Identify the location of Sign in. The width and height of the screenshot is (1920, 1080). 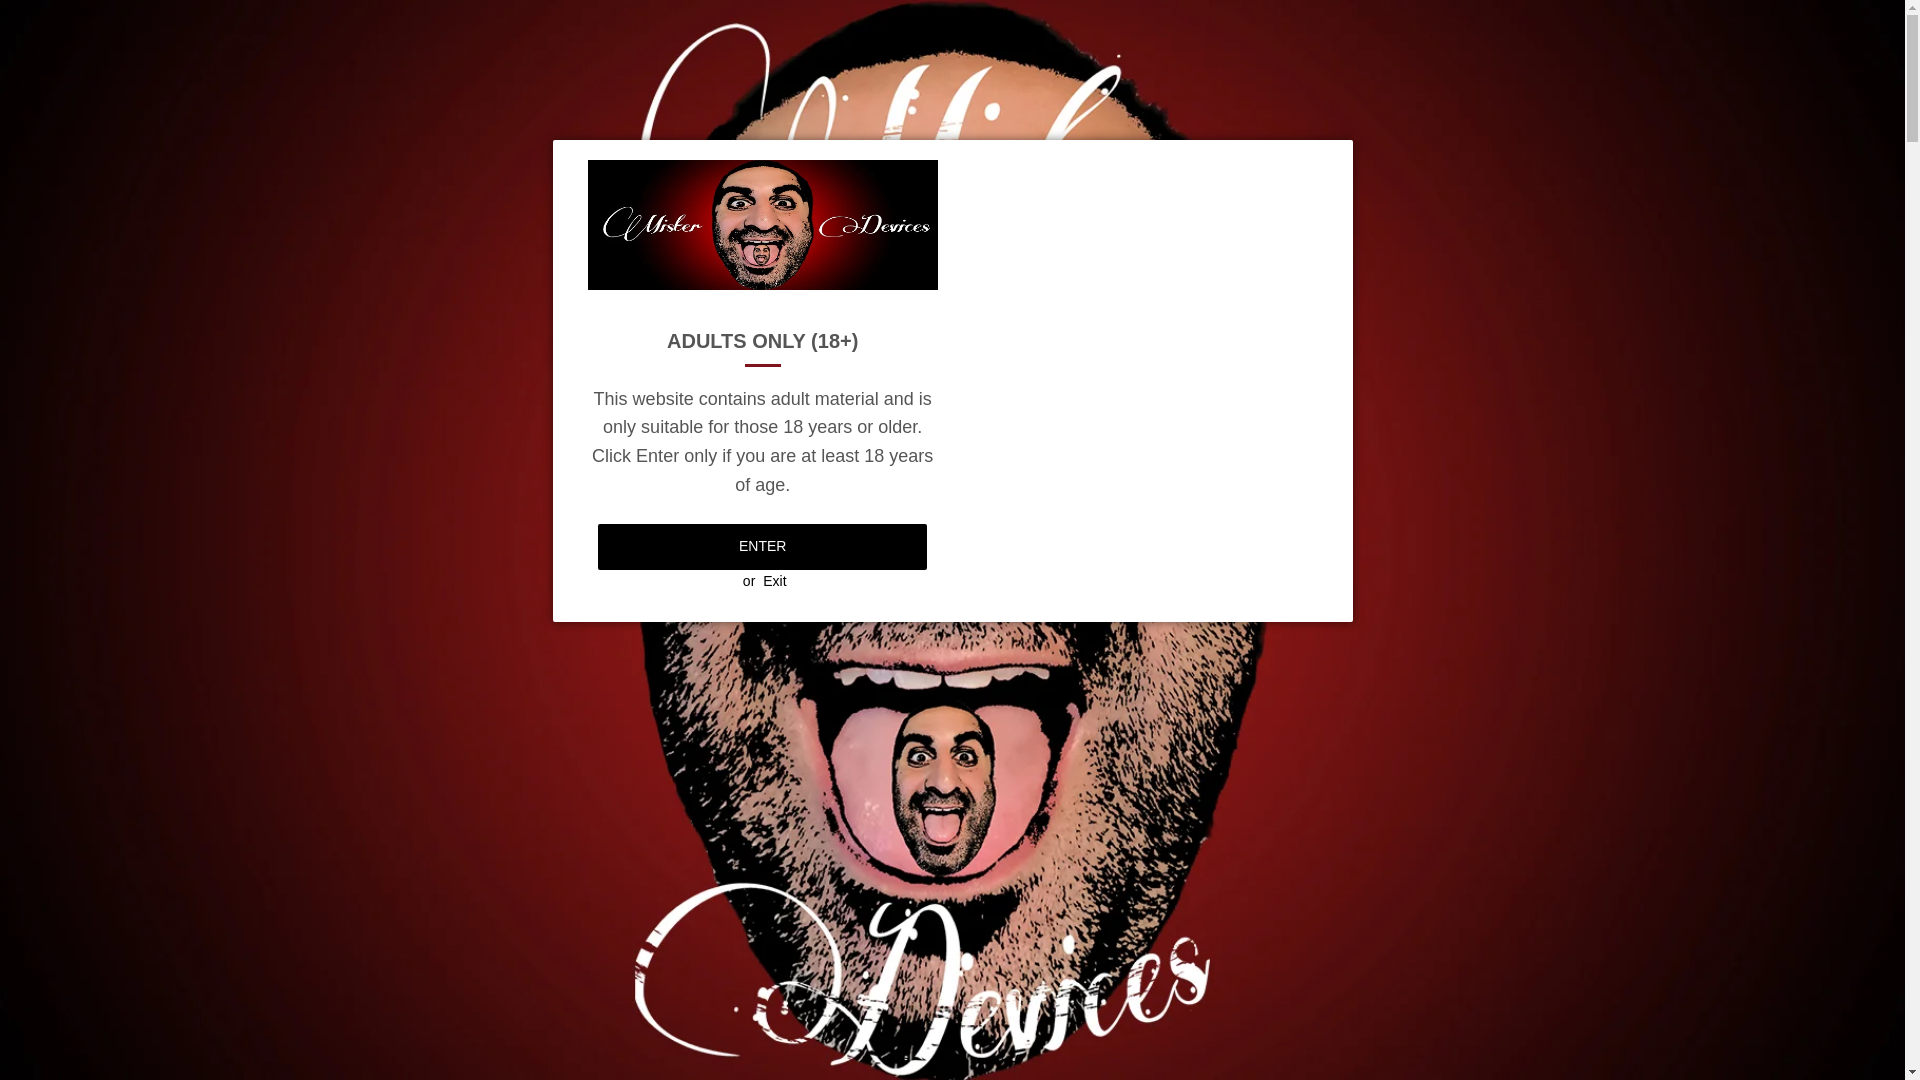
(1409, 119).